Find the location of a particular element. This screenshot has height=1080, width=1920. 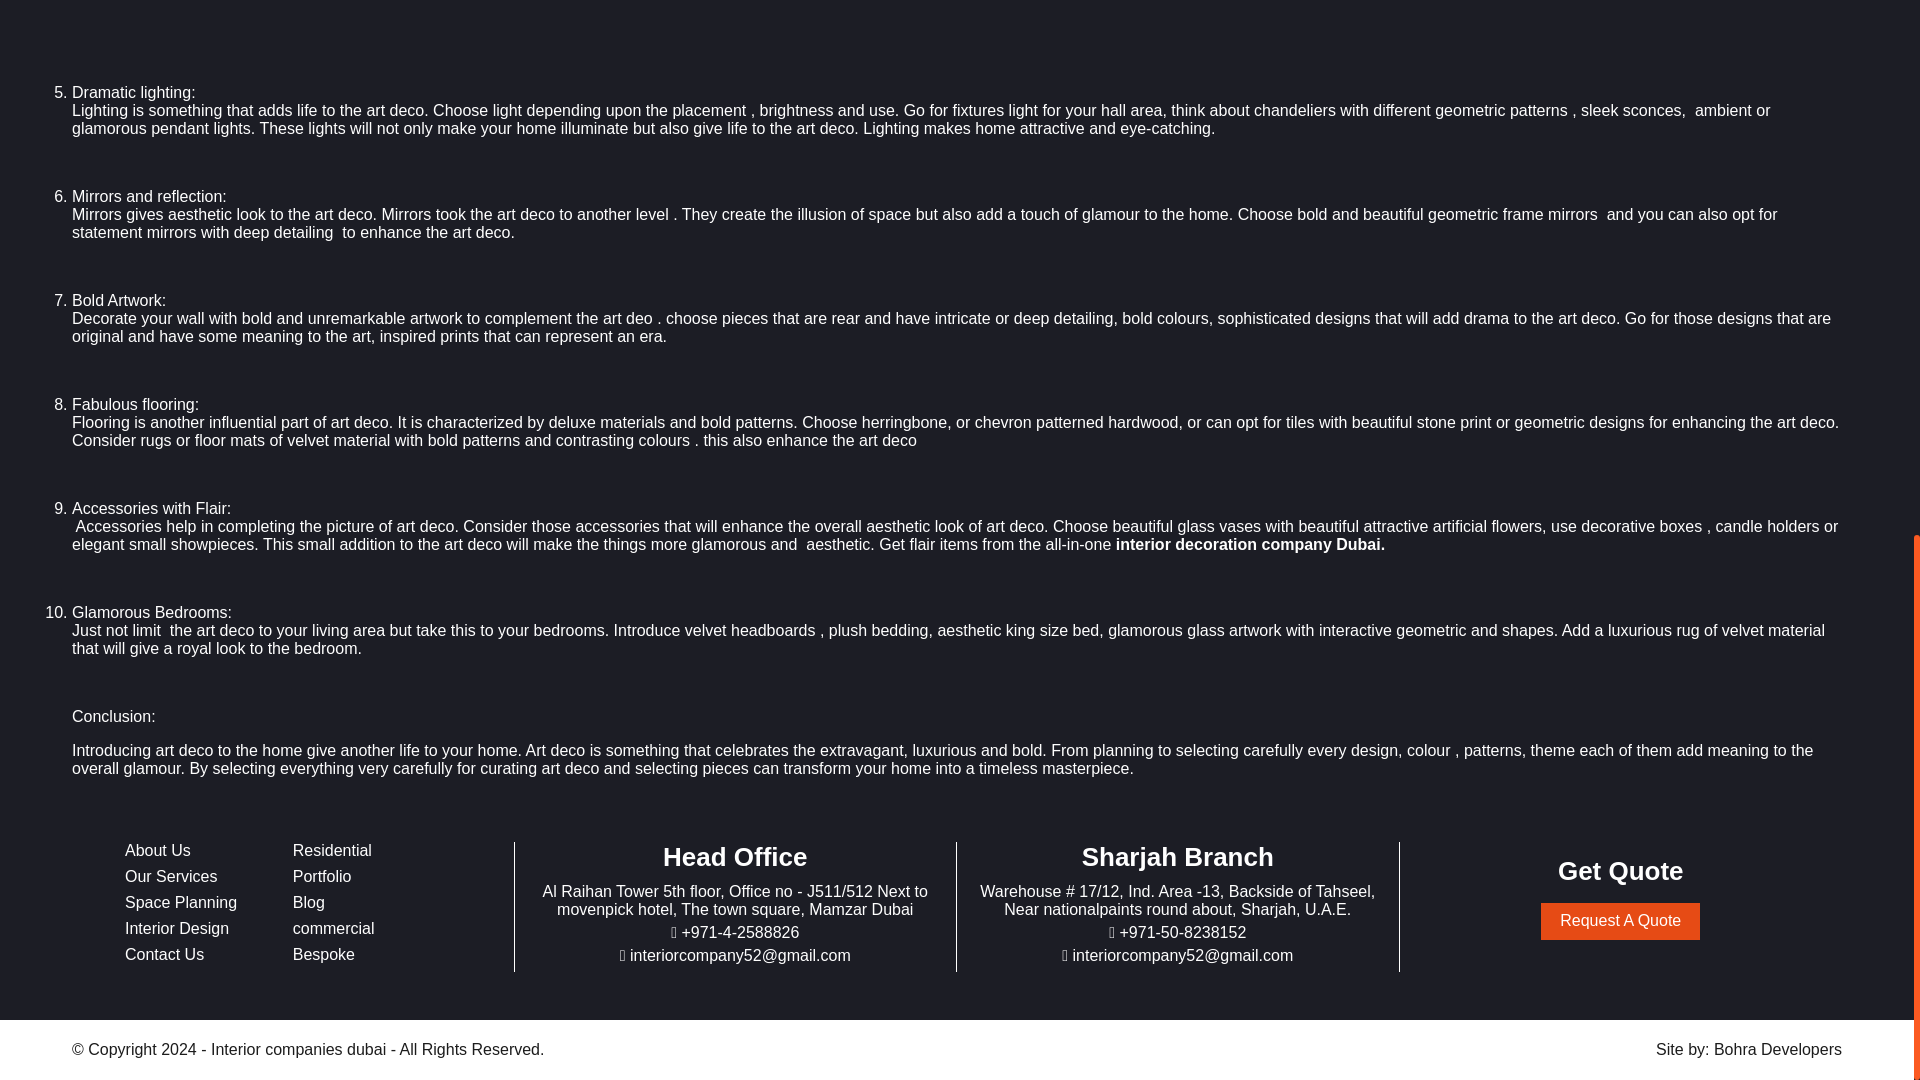

Contact Us is located at coordinates (164, 954).